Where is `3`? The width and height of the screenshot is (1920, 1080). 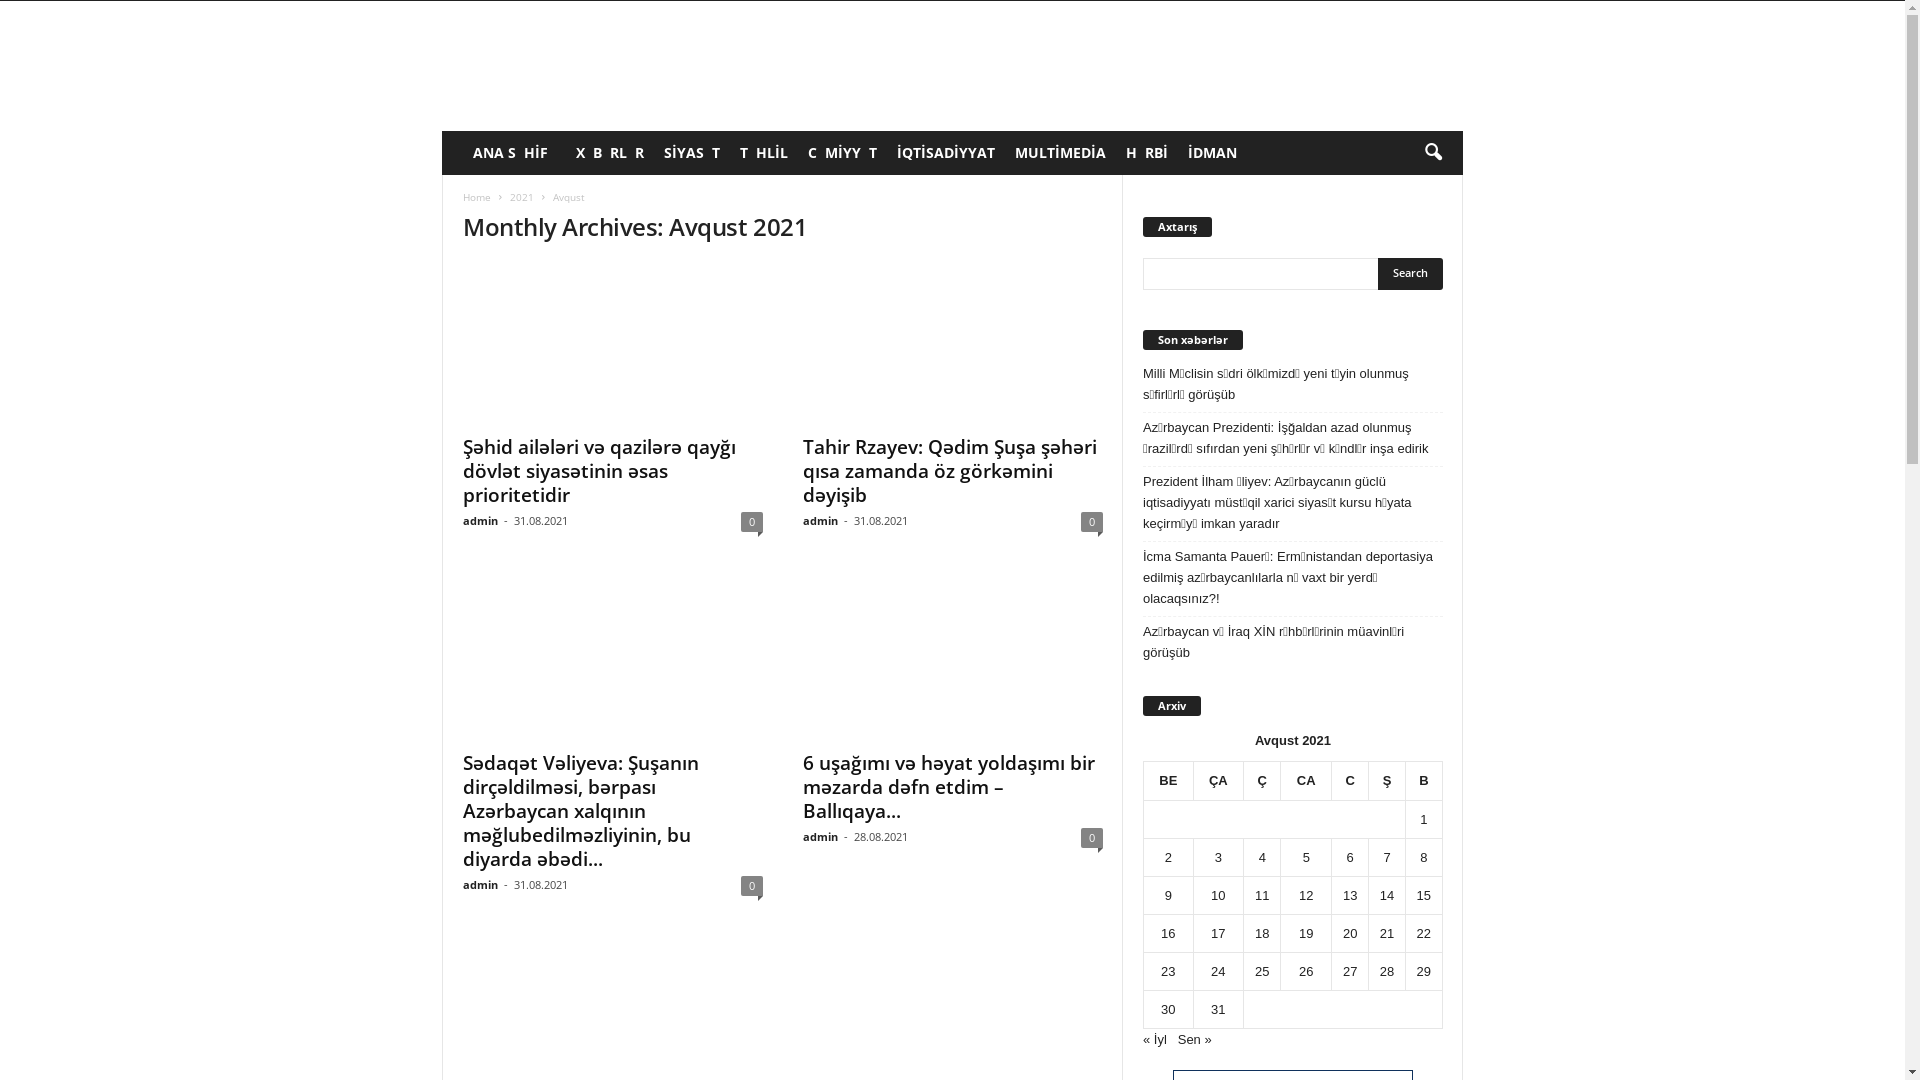
3 is located at coordinates (1218, 858).